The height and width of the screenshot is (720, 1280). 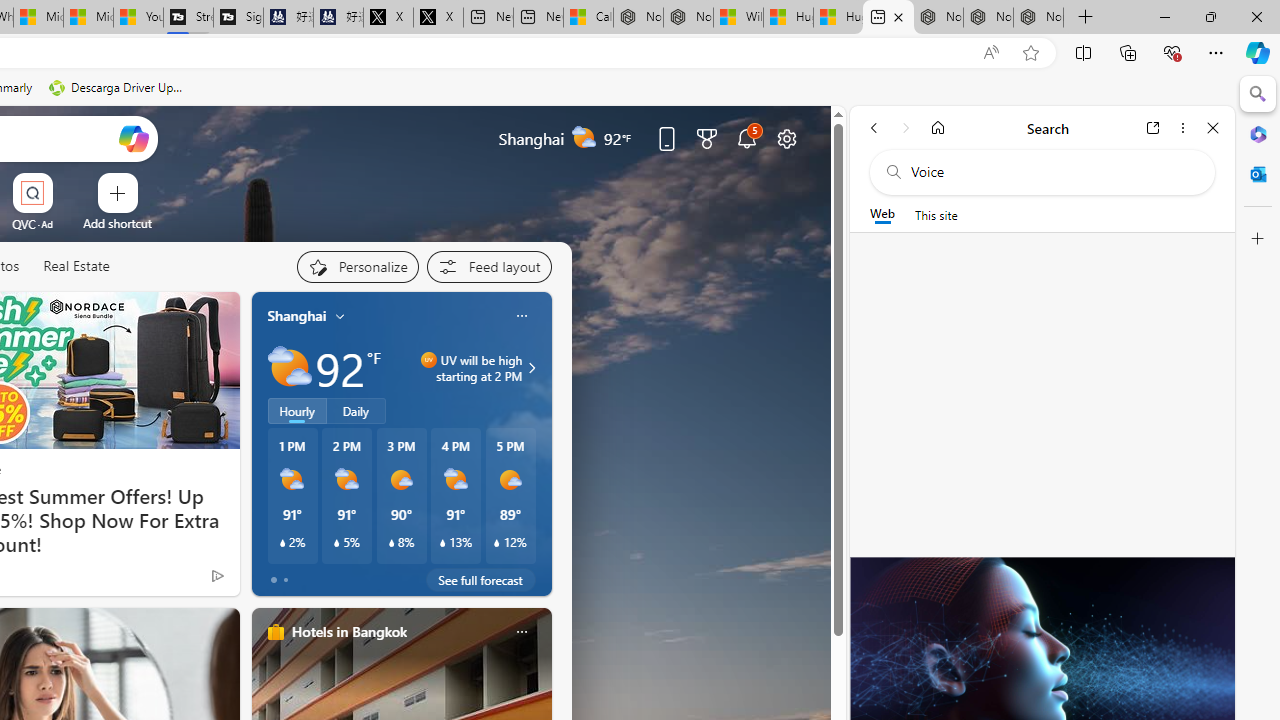 What do you see at coordinates (296, 411) in the screenshot?
I see `Hourly` at bounding box center [296, 411].